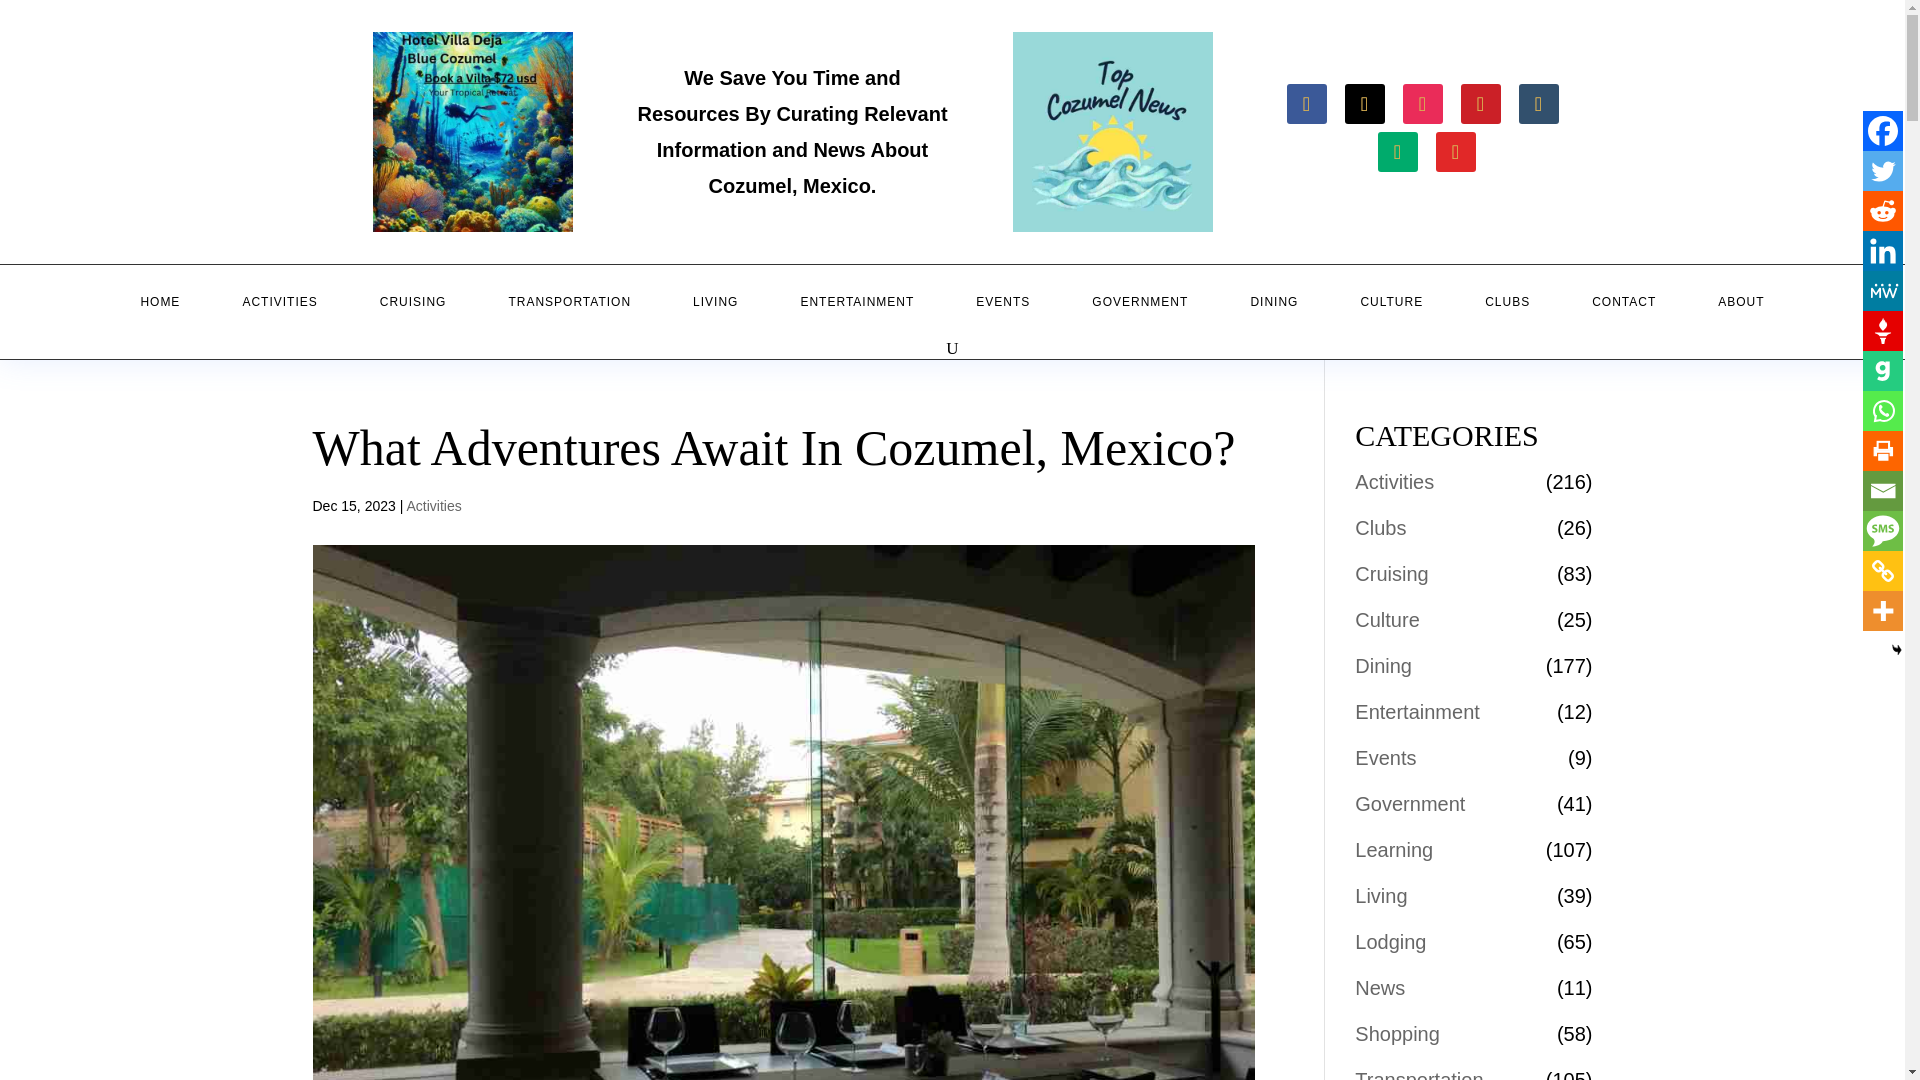 The width and height of the screenshot is (1920, 1080). Describe the element at coordinates (413, 302) in the screenshot. I see `CRUISING` at that location.